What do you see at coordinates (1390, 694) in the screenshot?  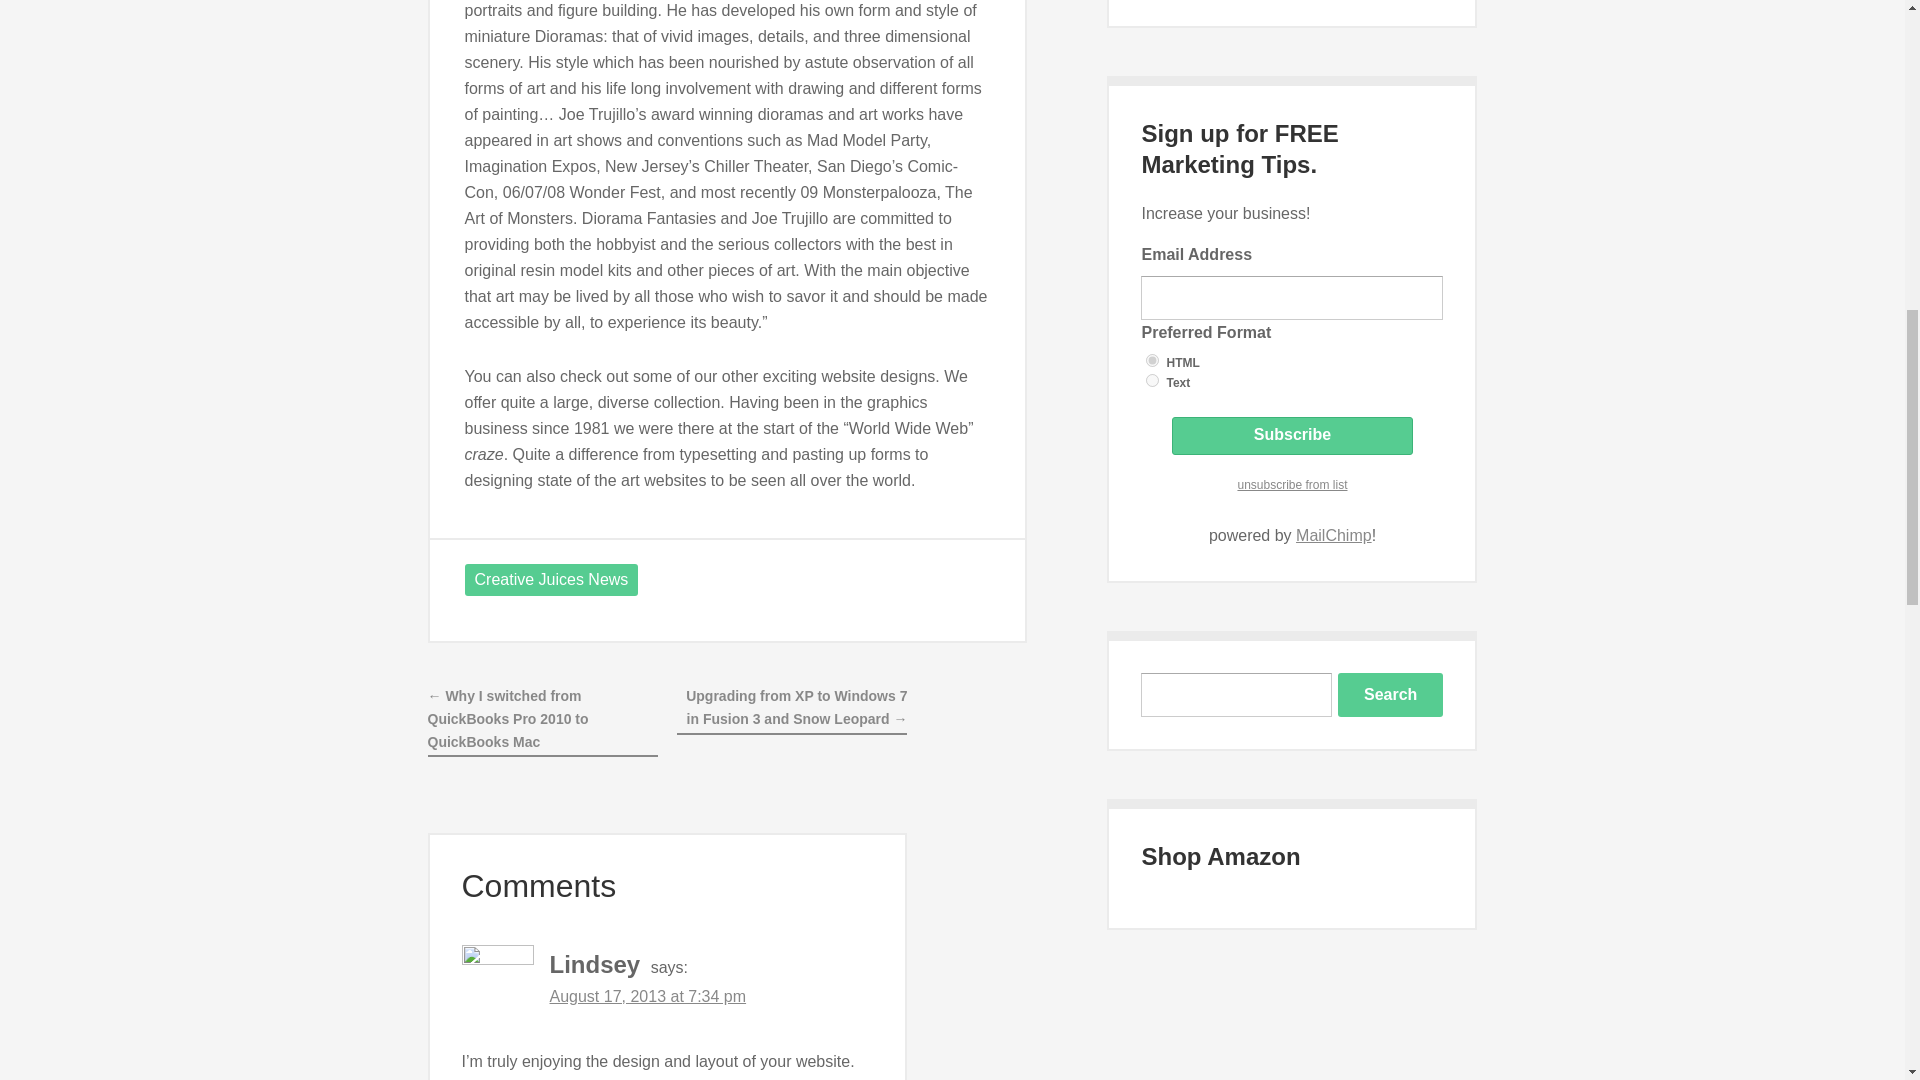 I see `Search` at bounding box center [1390, 694].